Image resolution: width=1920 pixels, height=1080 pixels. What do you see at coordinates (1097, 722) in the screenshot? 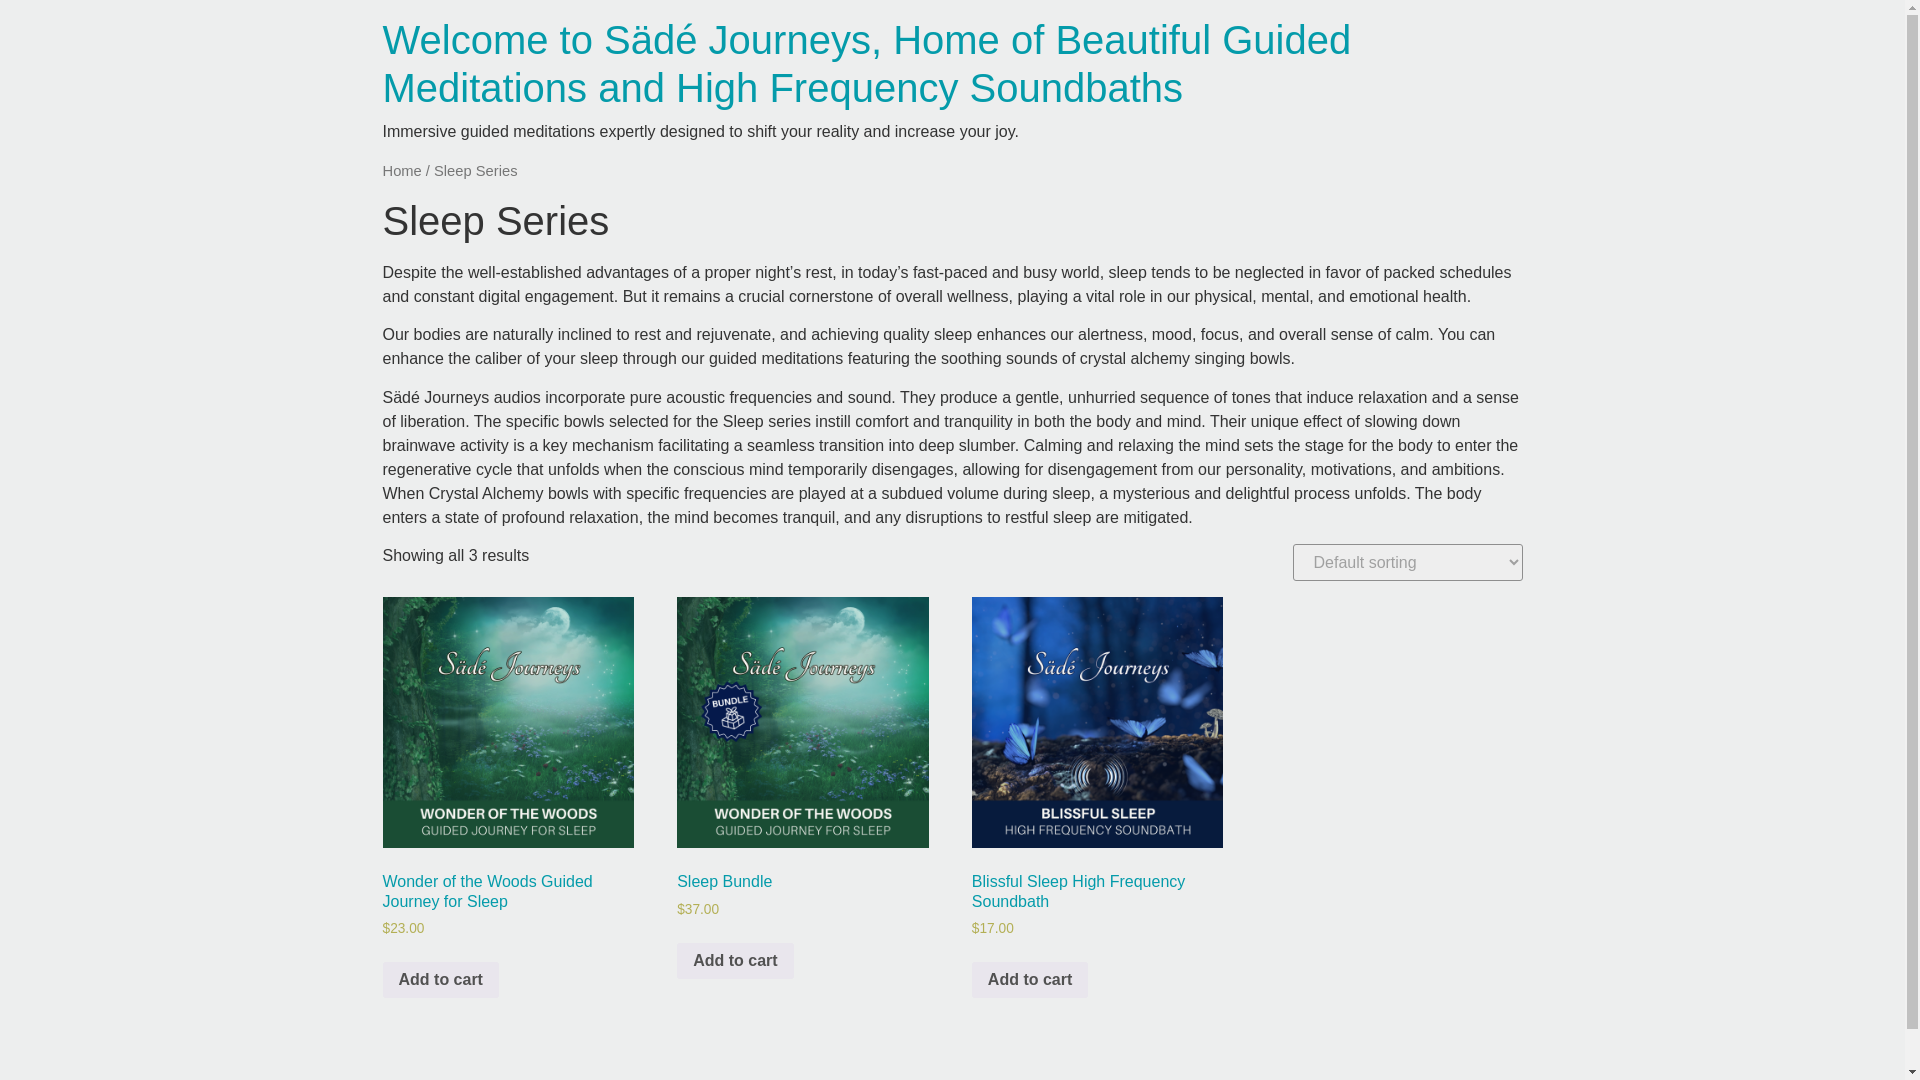
I see `Blissful Sleep High Frequency Soundbath` at bounding box center [1097, 722].